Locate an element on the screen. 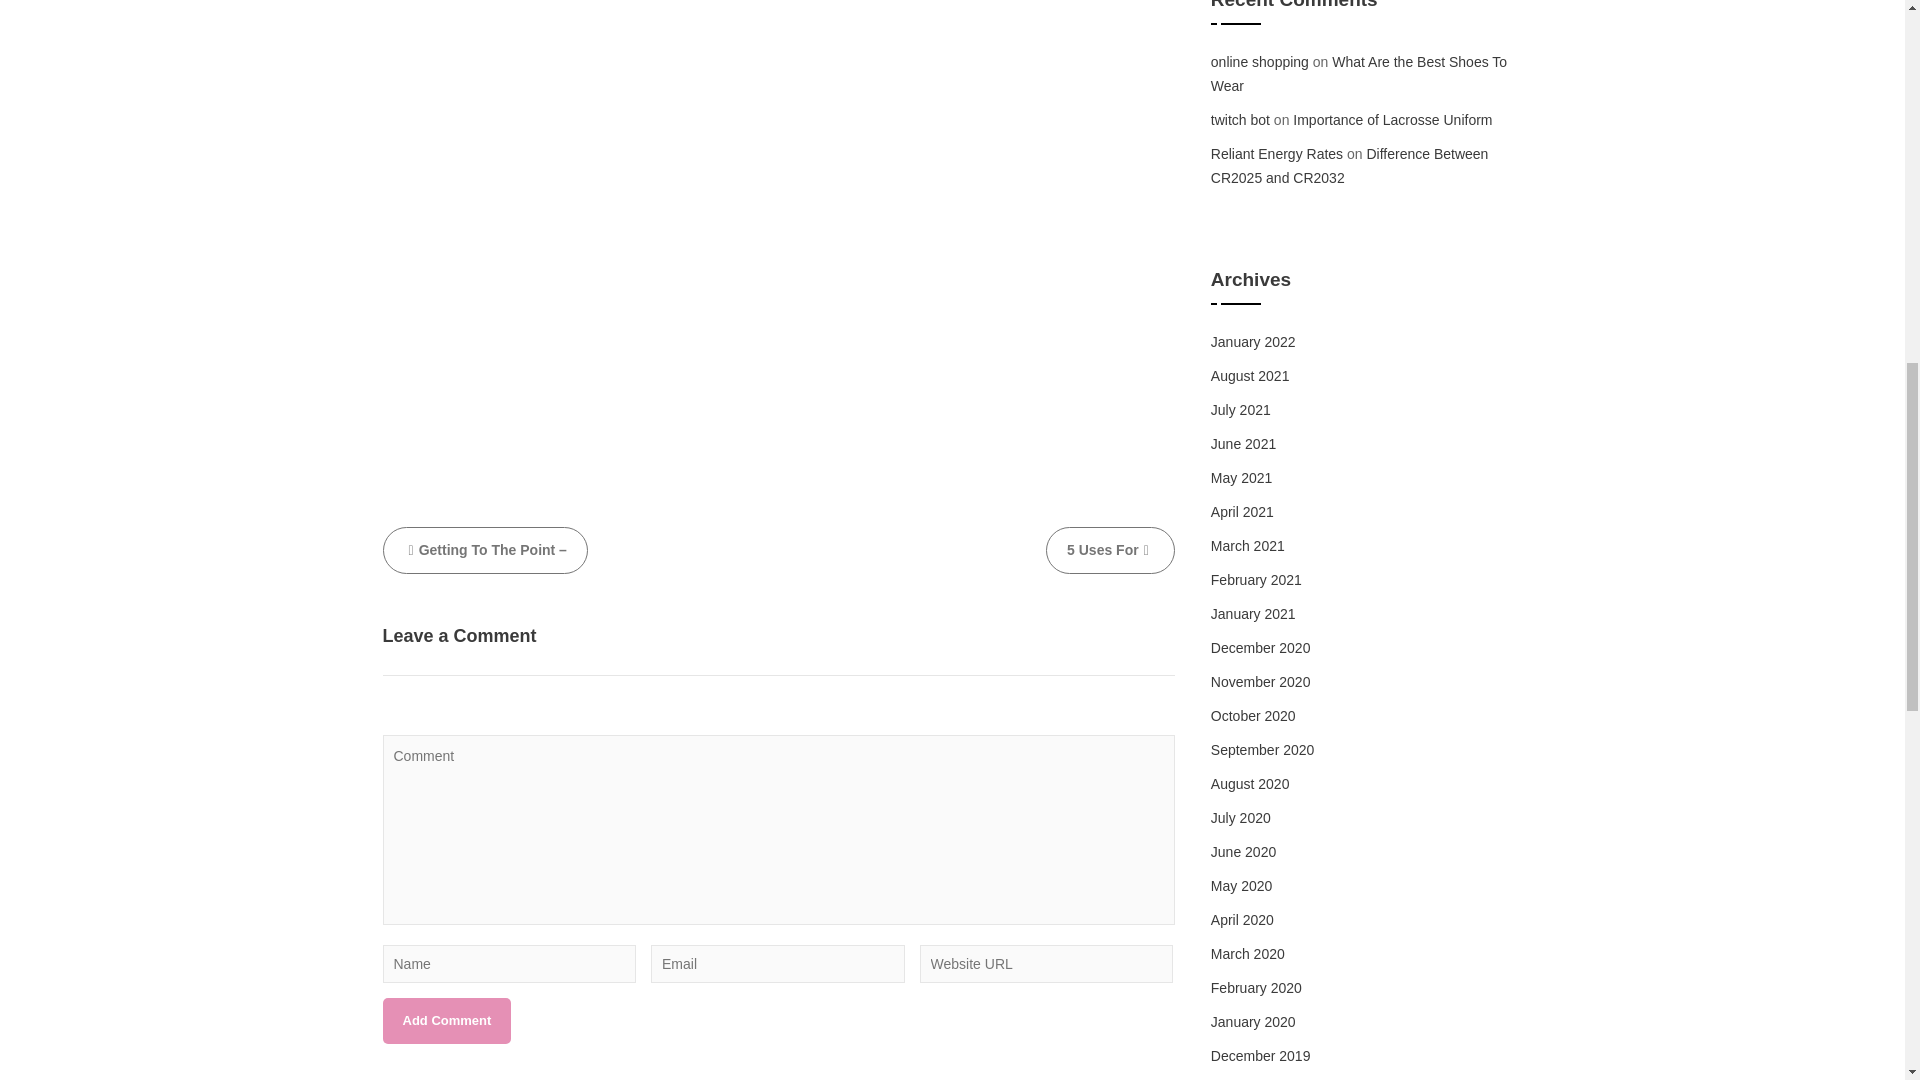 The width and height of the screenshot is (1920, 1080). Add Comment is located at coordinates (446, 1020).